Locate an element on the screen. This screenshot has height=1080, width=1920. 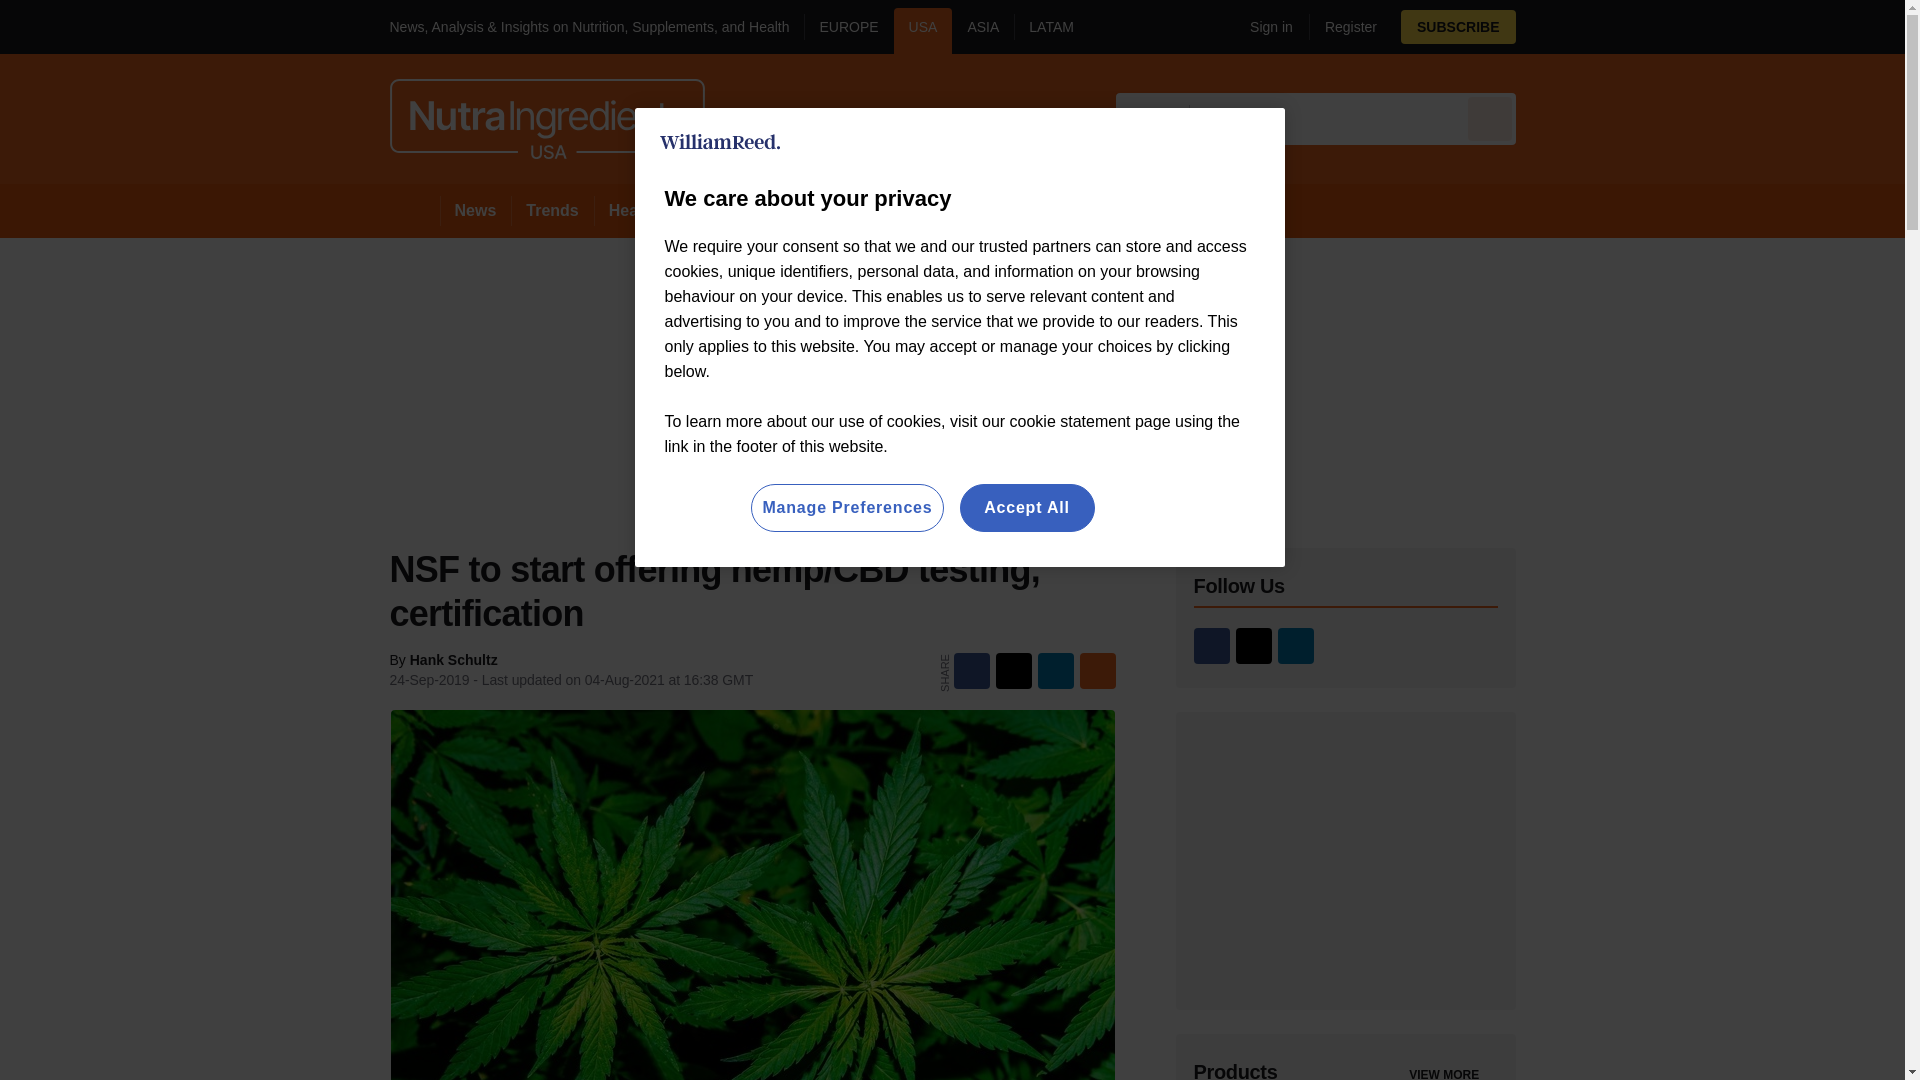
SUBSCRIBE is located at coordinates (1514, 26).